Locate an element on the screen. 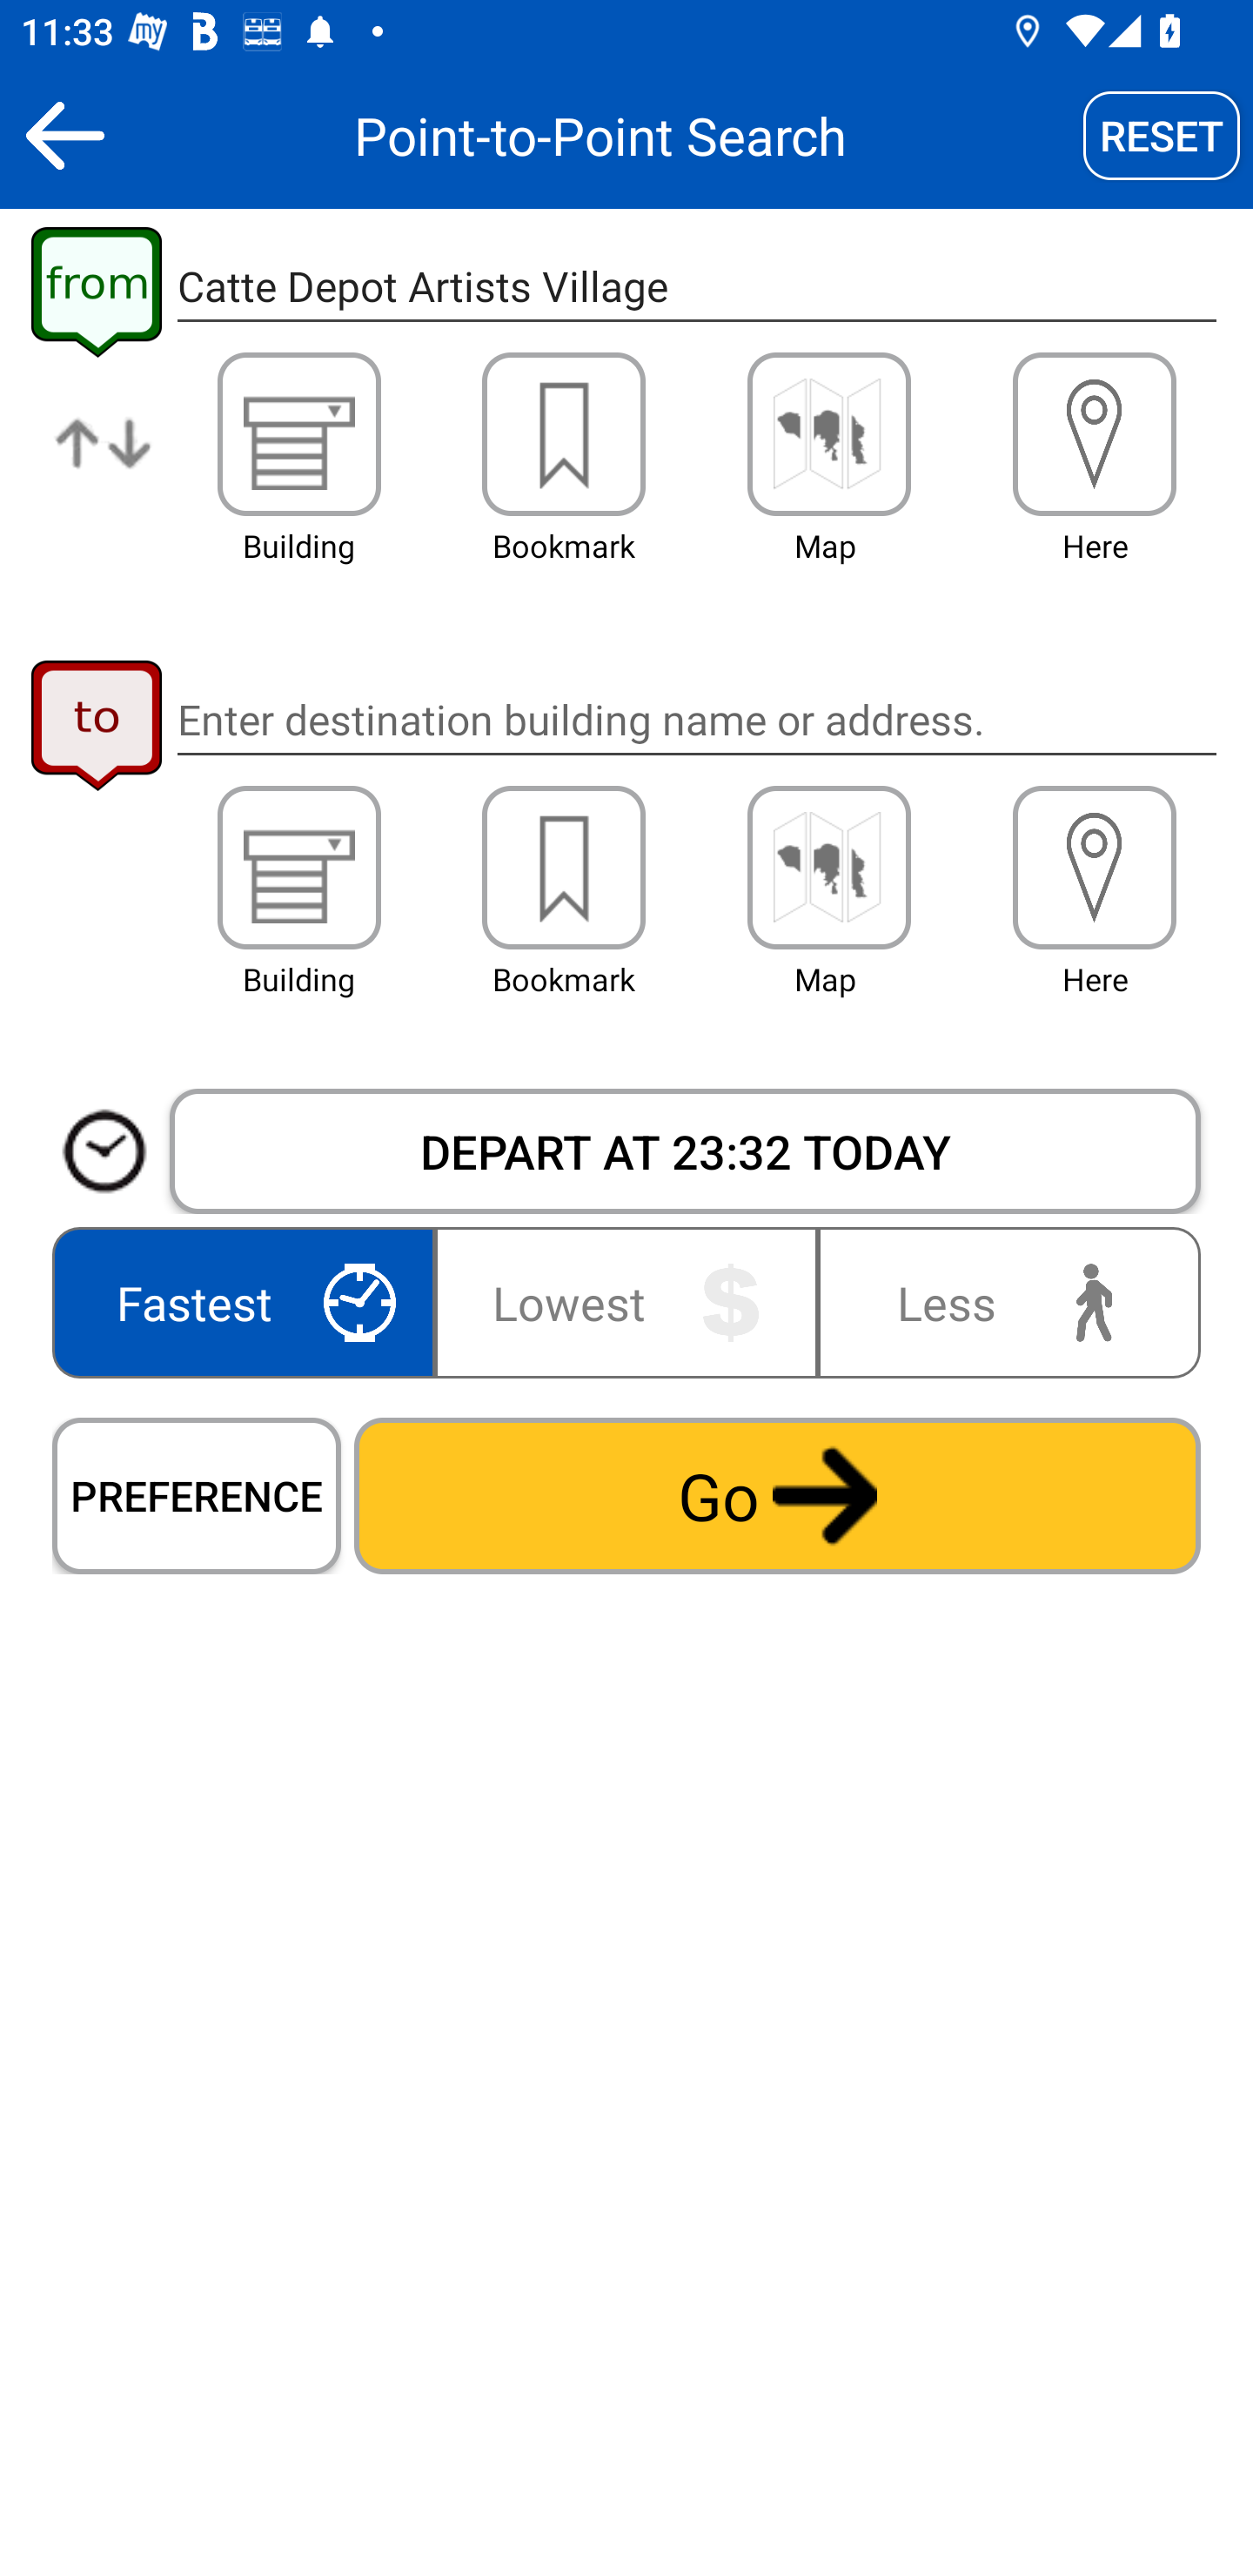 The height and width of the screenshot is (2576, 1253). Select location on map is located at coordinates (828, 868).